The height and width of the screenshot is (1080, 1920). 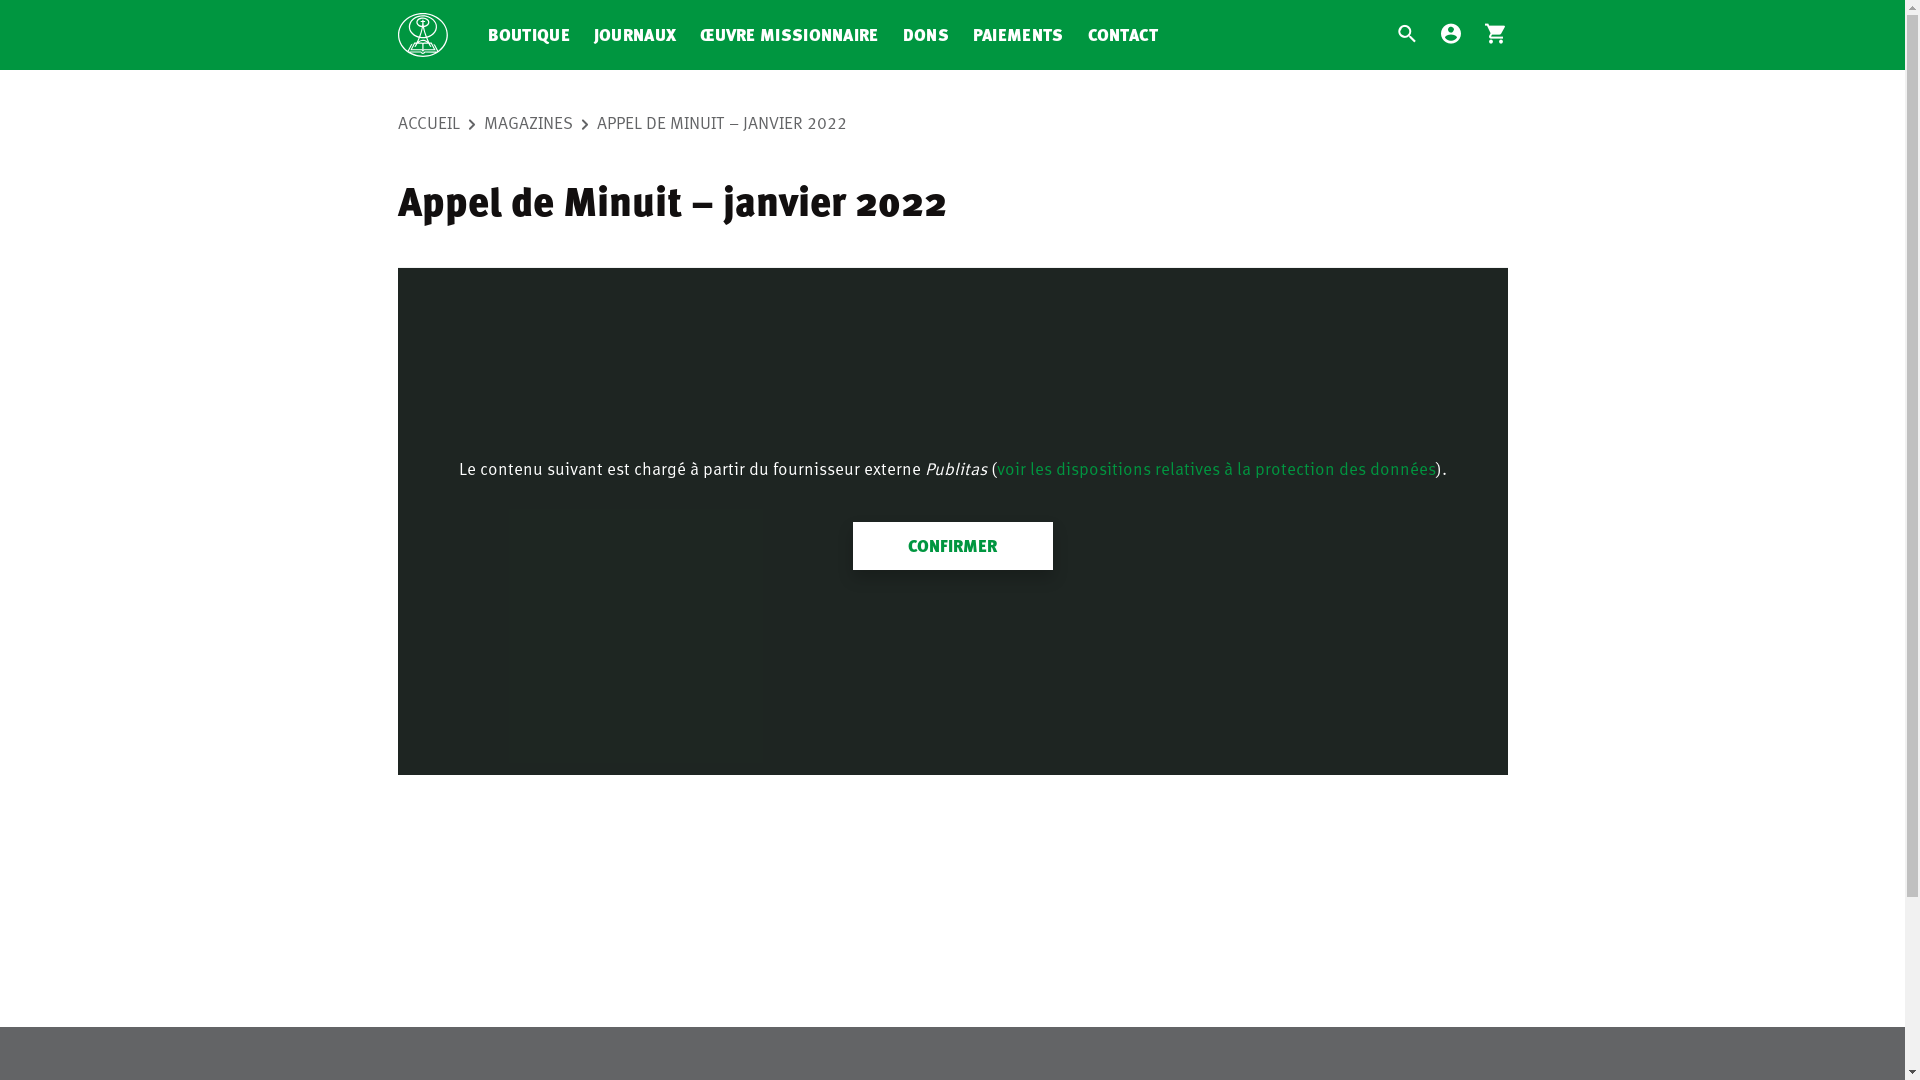 I want to click on MAGAZINES, so click(x=540, y=123).